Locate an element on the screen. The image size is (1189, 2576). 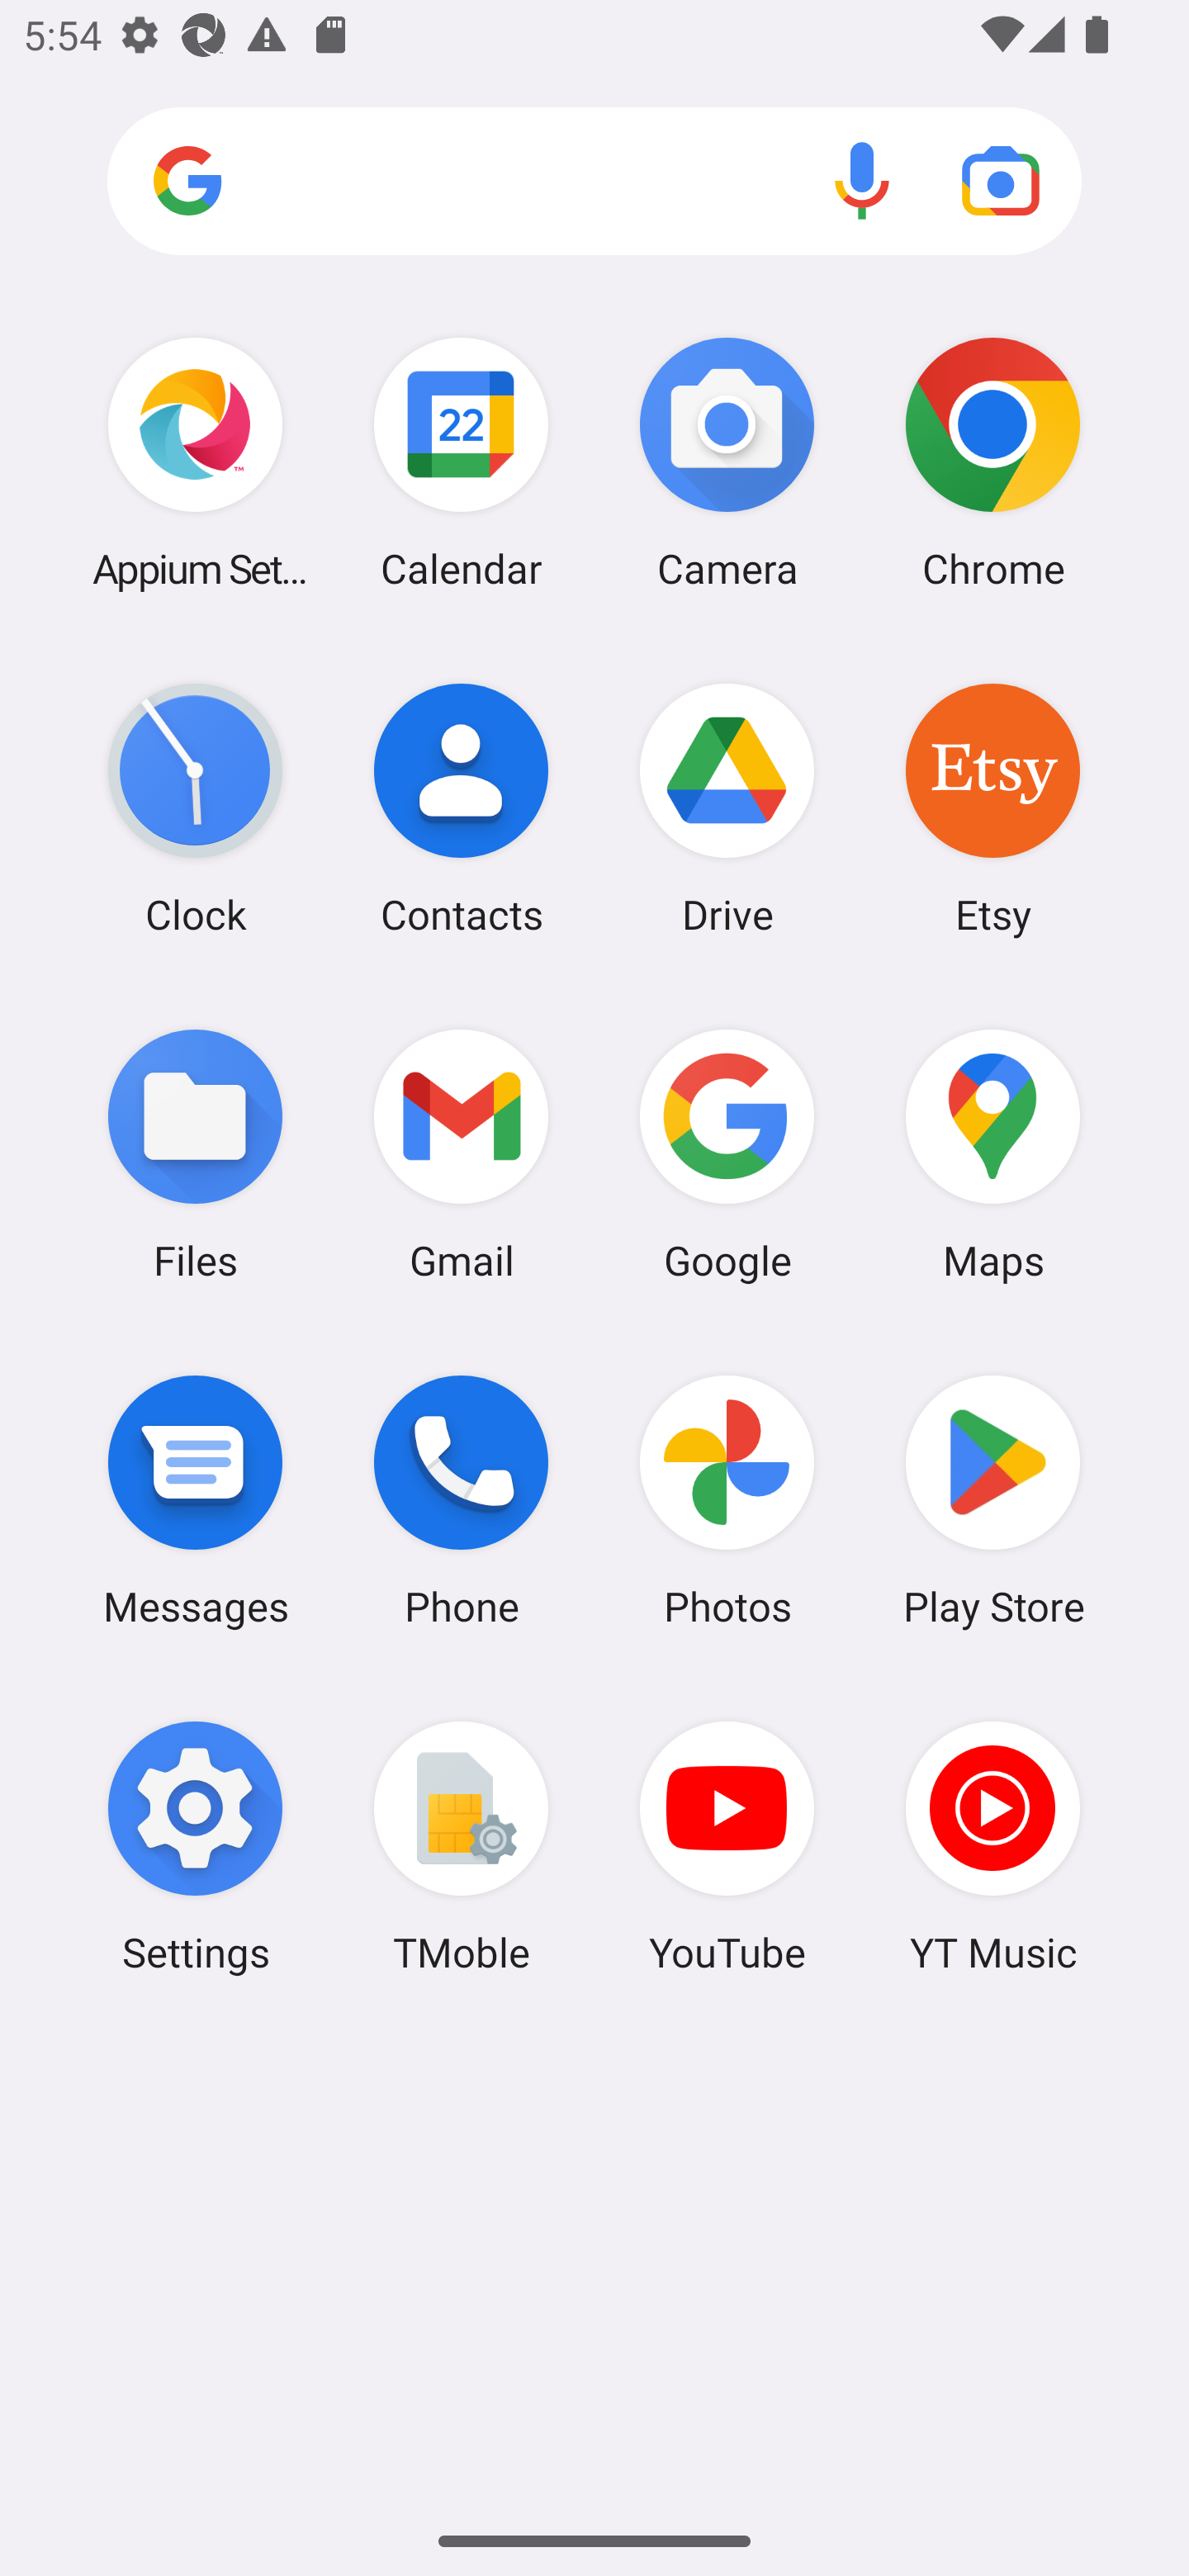
Messages is located at coordinates (195, 1500).